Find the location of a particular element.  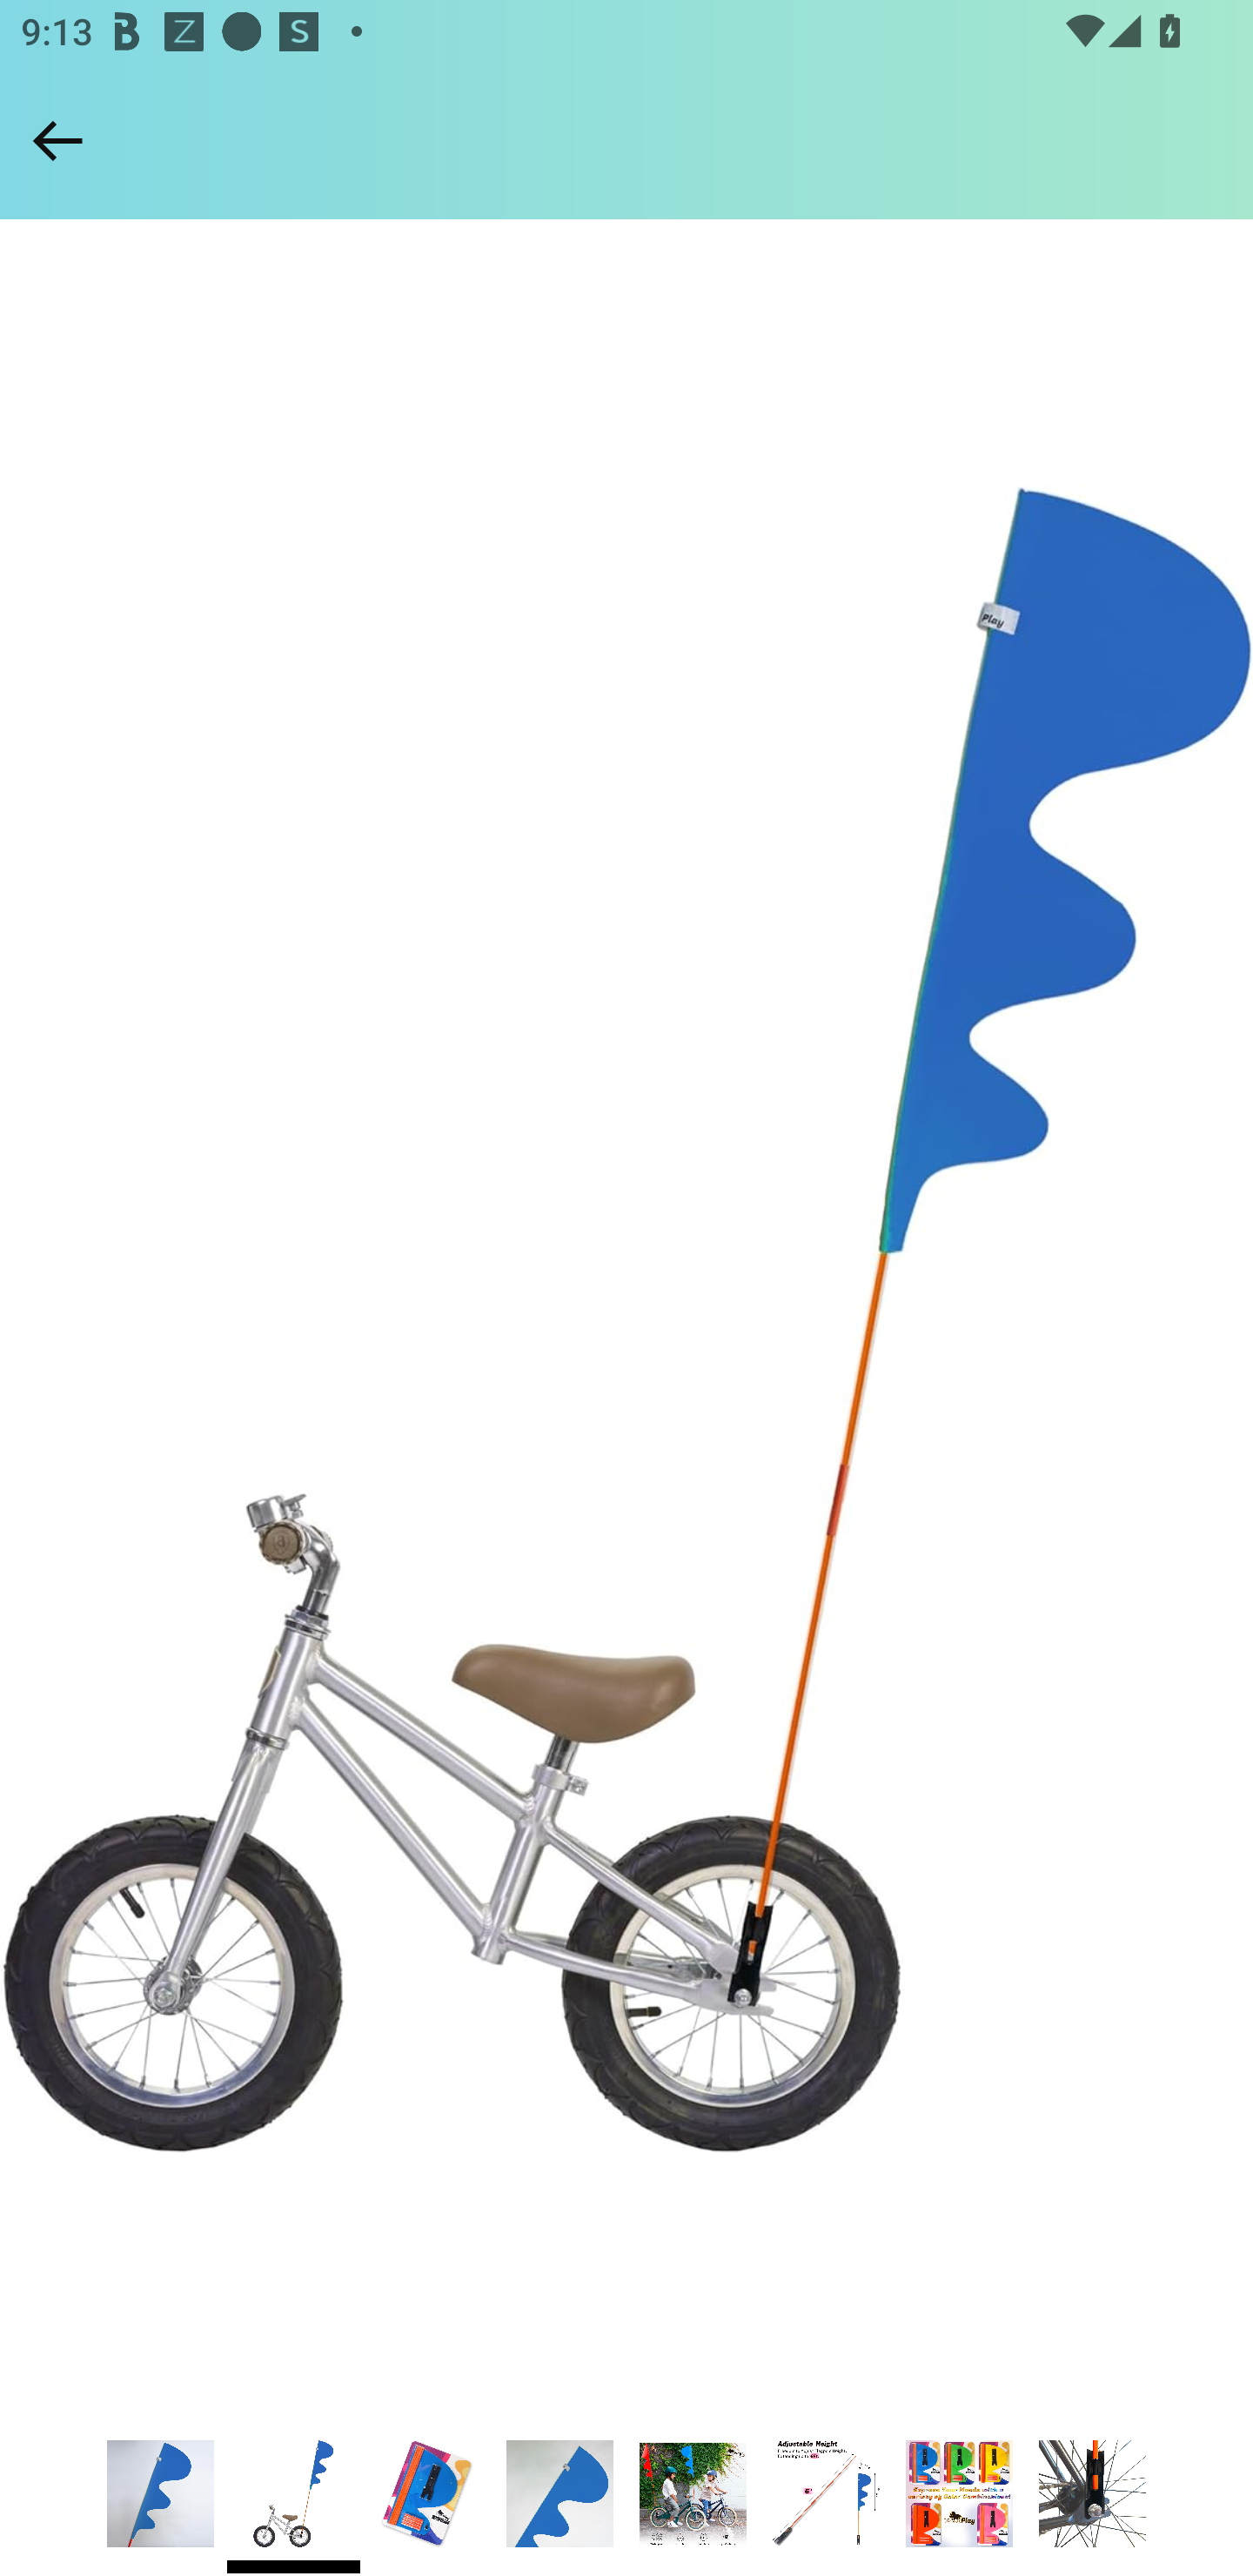

Thumbnail 6 is located at coordinates (825, 2493).